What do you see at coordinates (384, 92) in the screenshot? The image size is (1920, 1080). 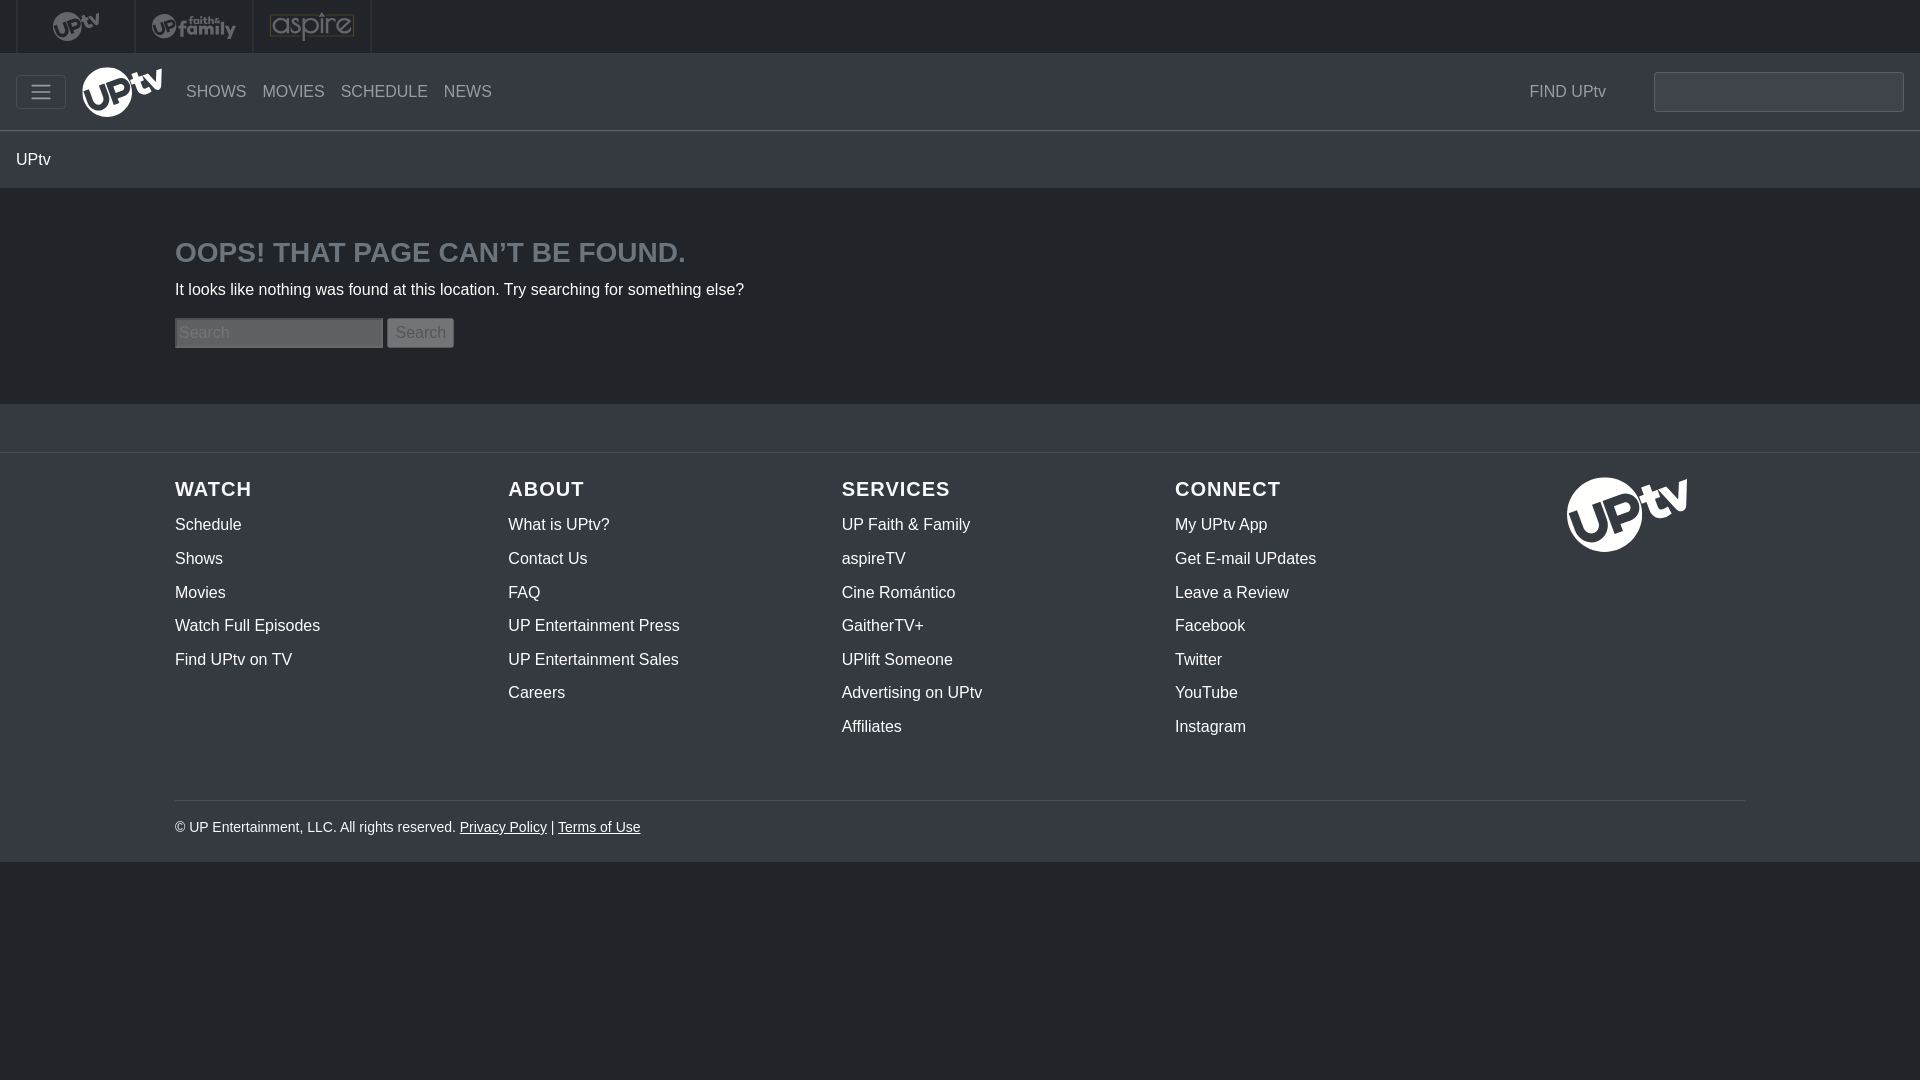 I see `SCHEDULE` at bounding box center [384, 92].